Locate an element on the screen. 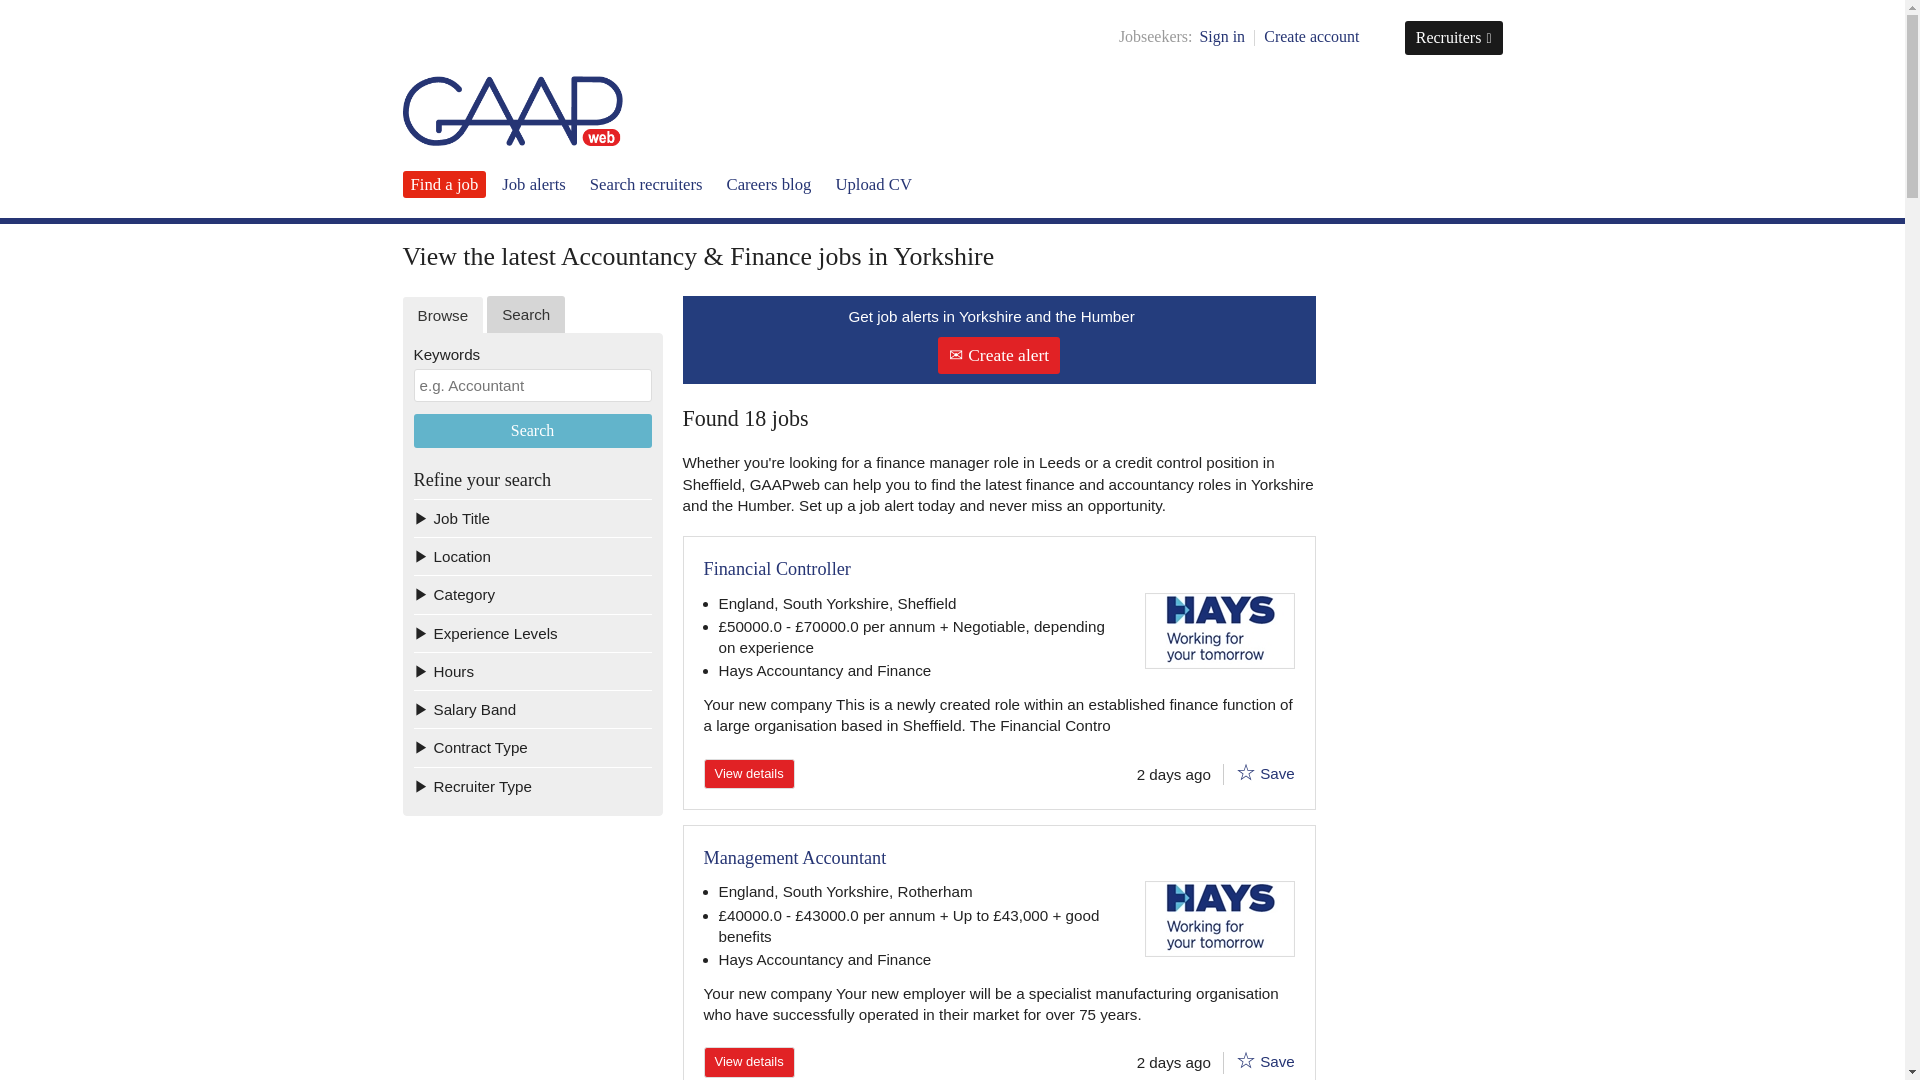  Search is located at coordinates (533, 430).